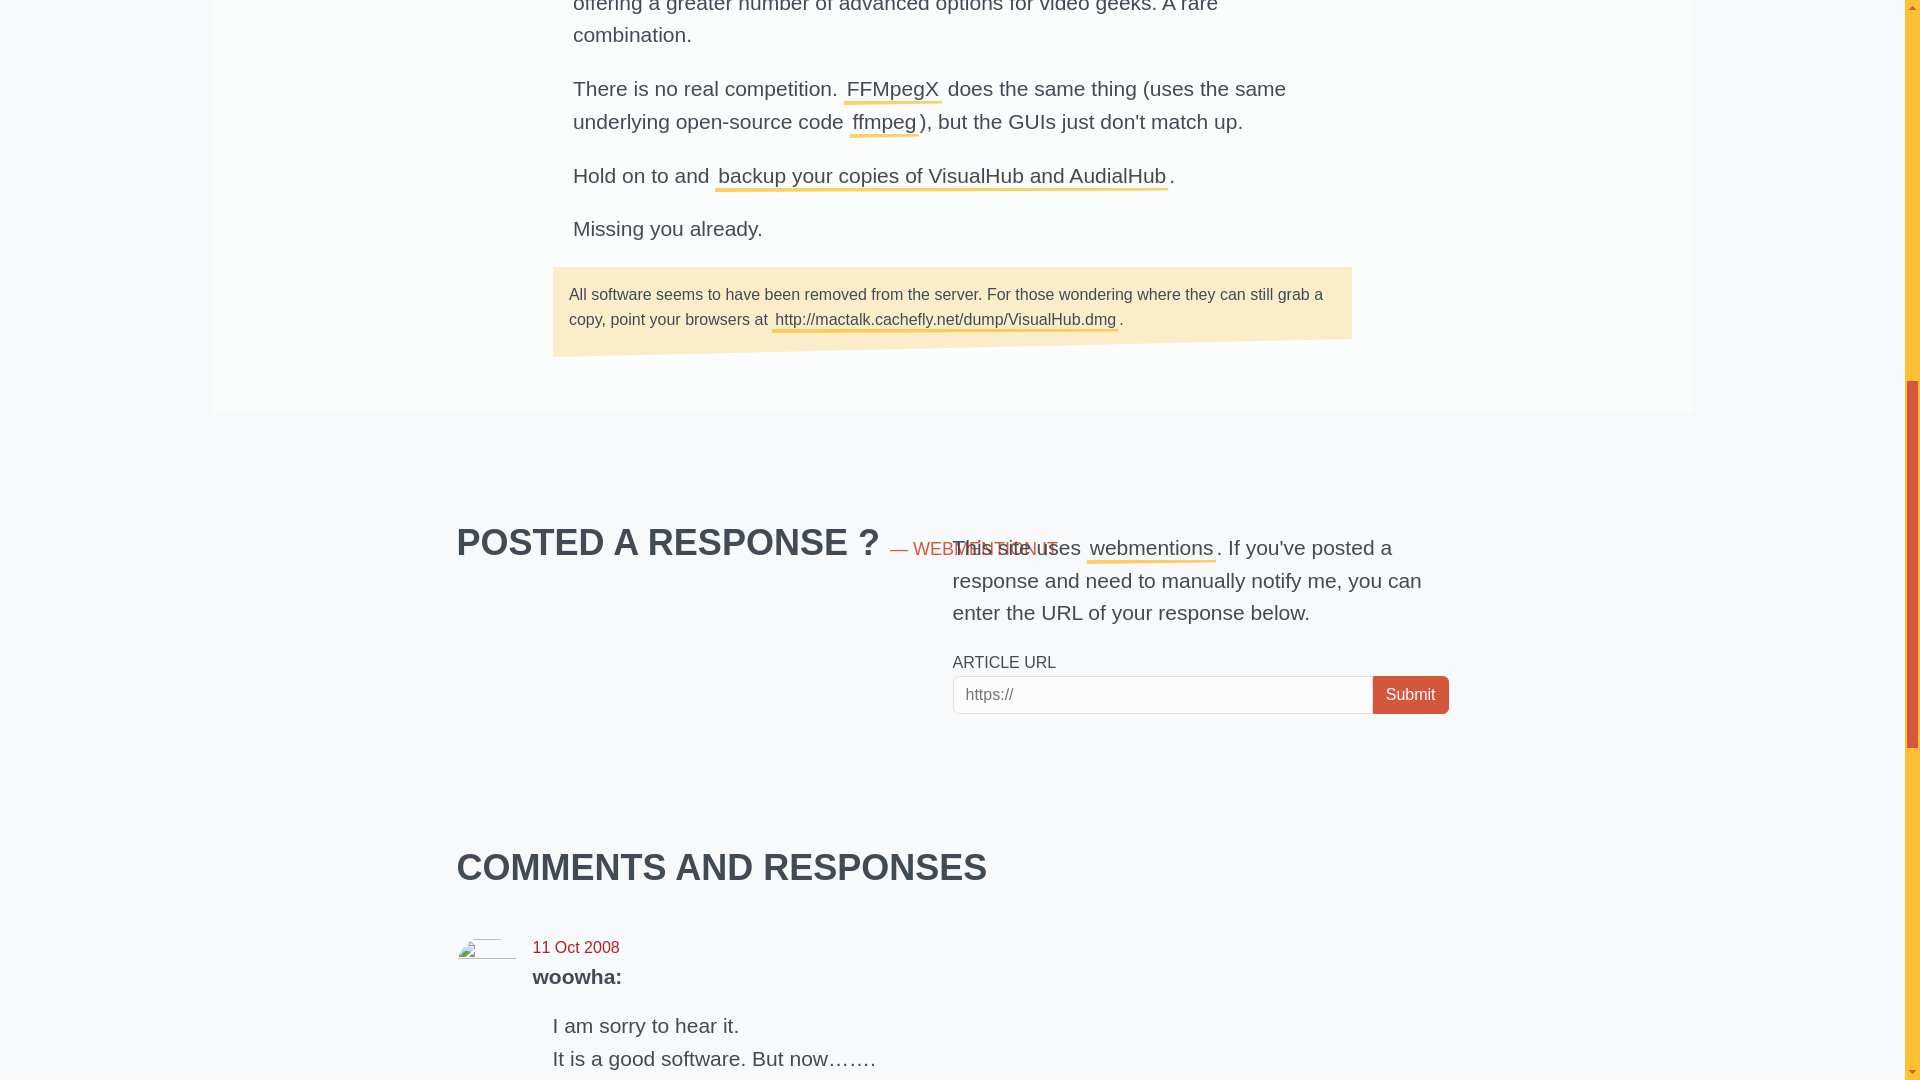  What do you see at coordinates (1152, 547) in the screenshot?
I see `webmentions` at bounding box center [1152, 547].